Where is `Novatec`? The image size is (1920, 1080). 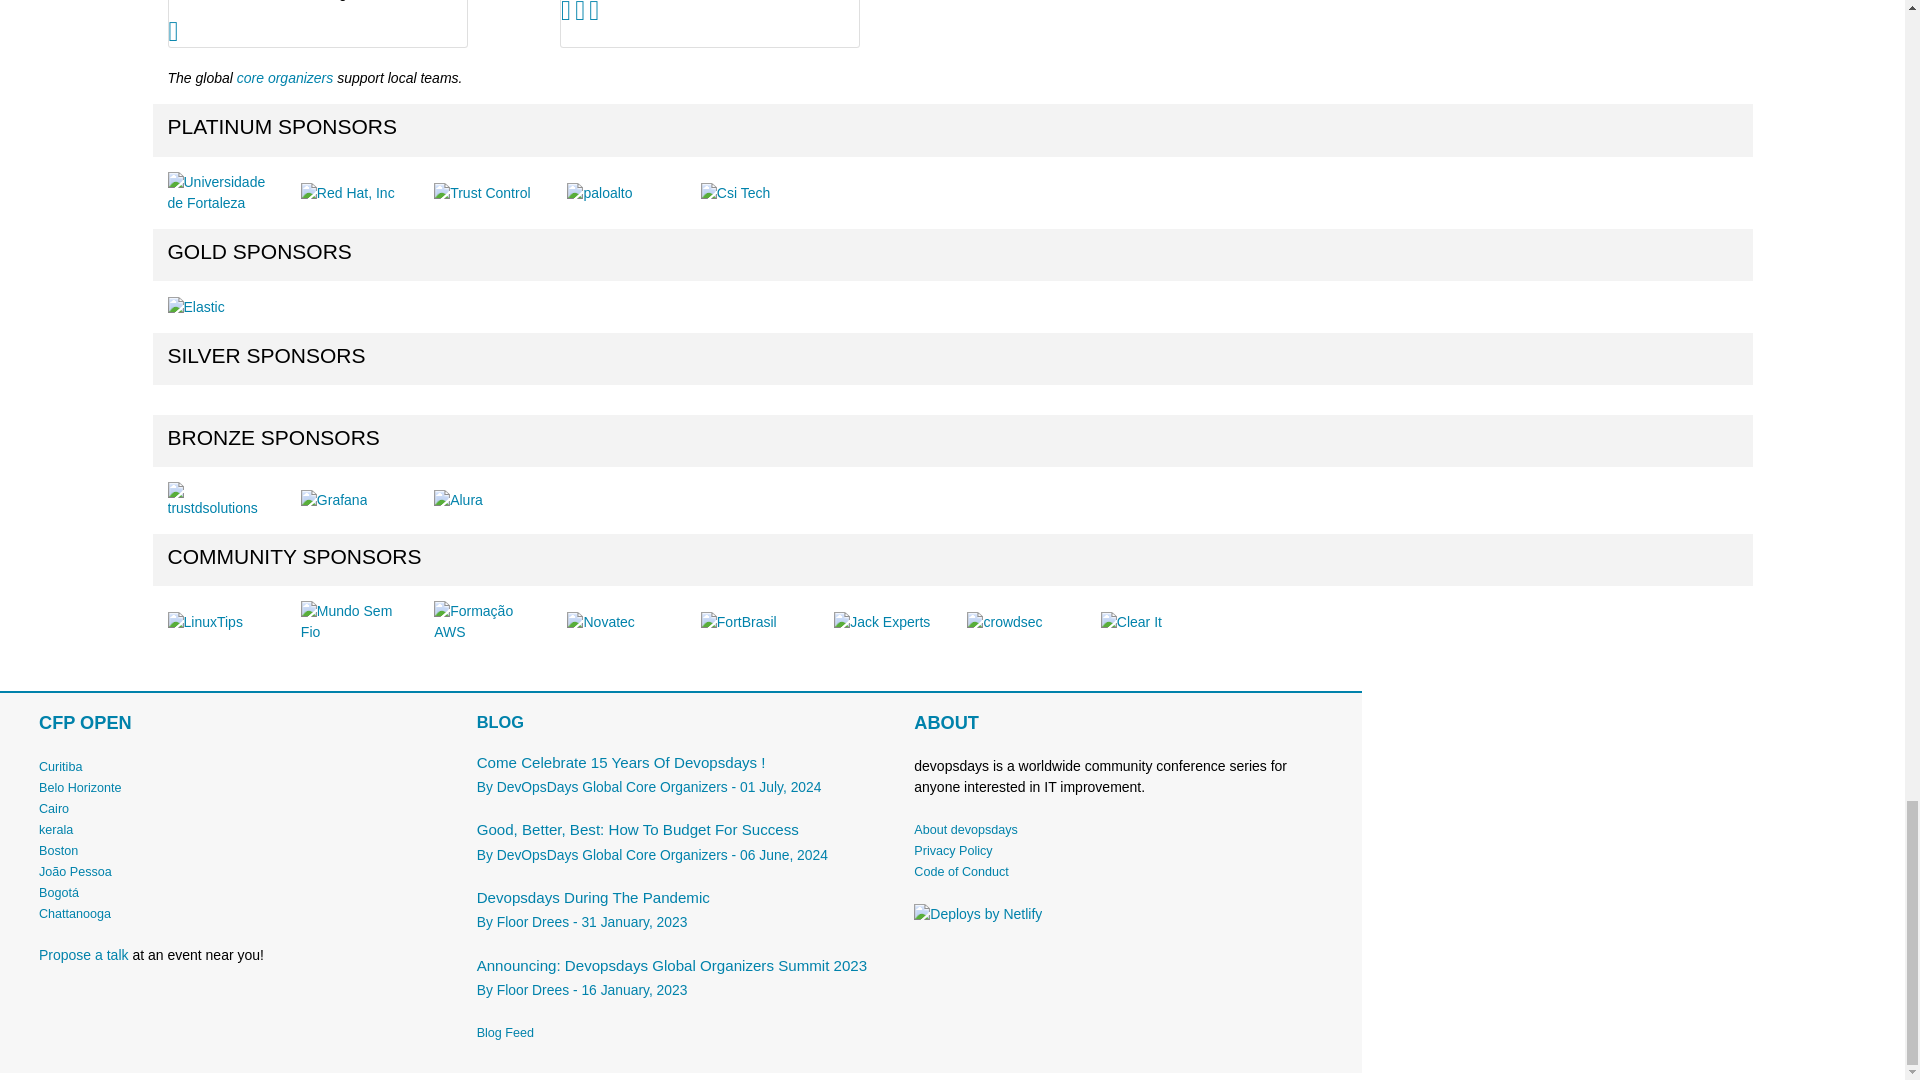 Novatec is located at coordinates (600, 622).